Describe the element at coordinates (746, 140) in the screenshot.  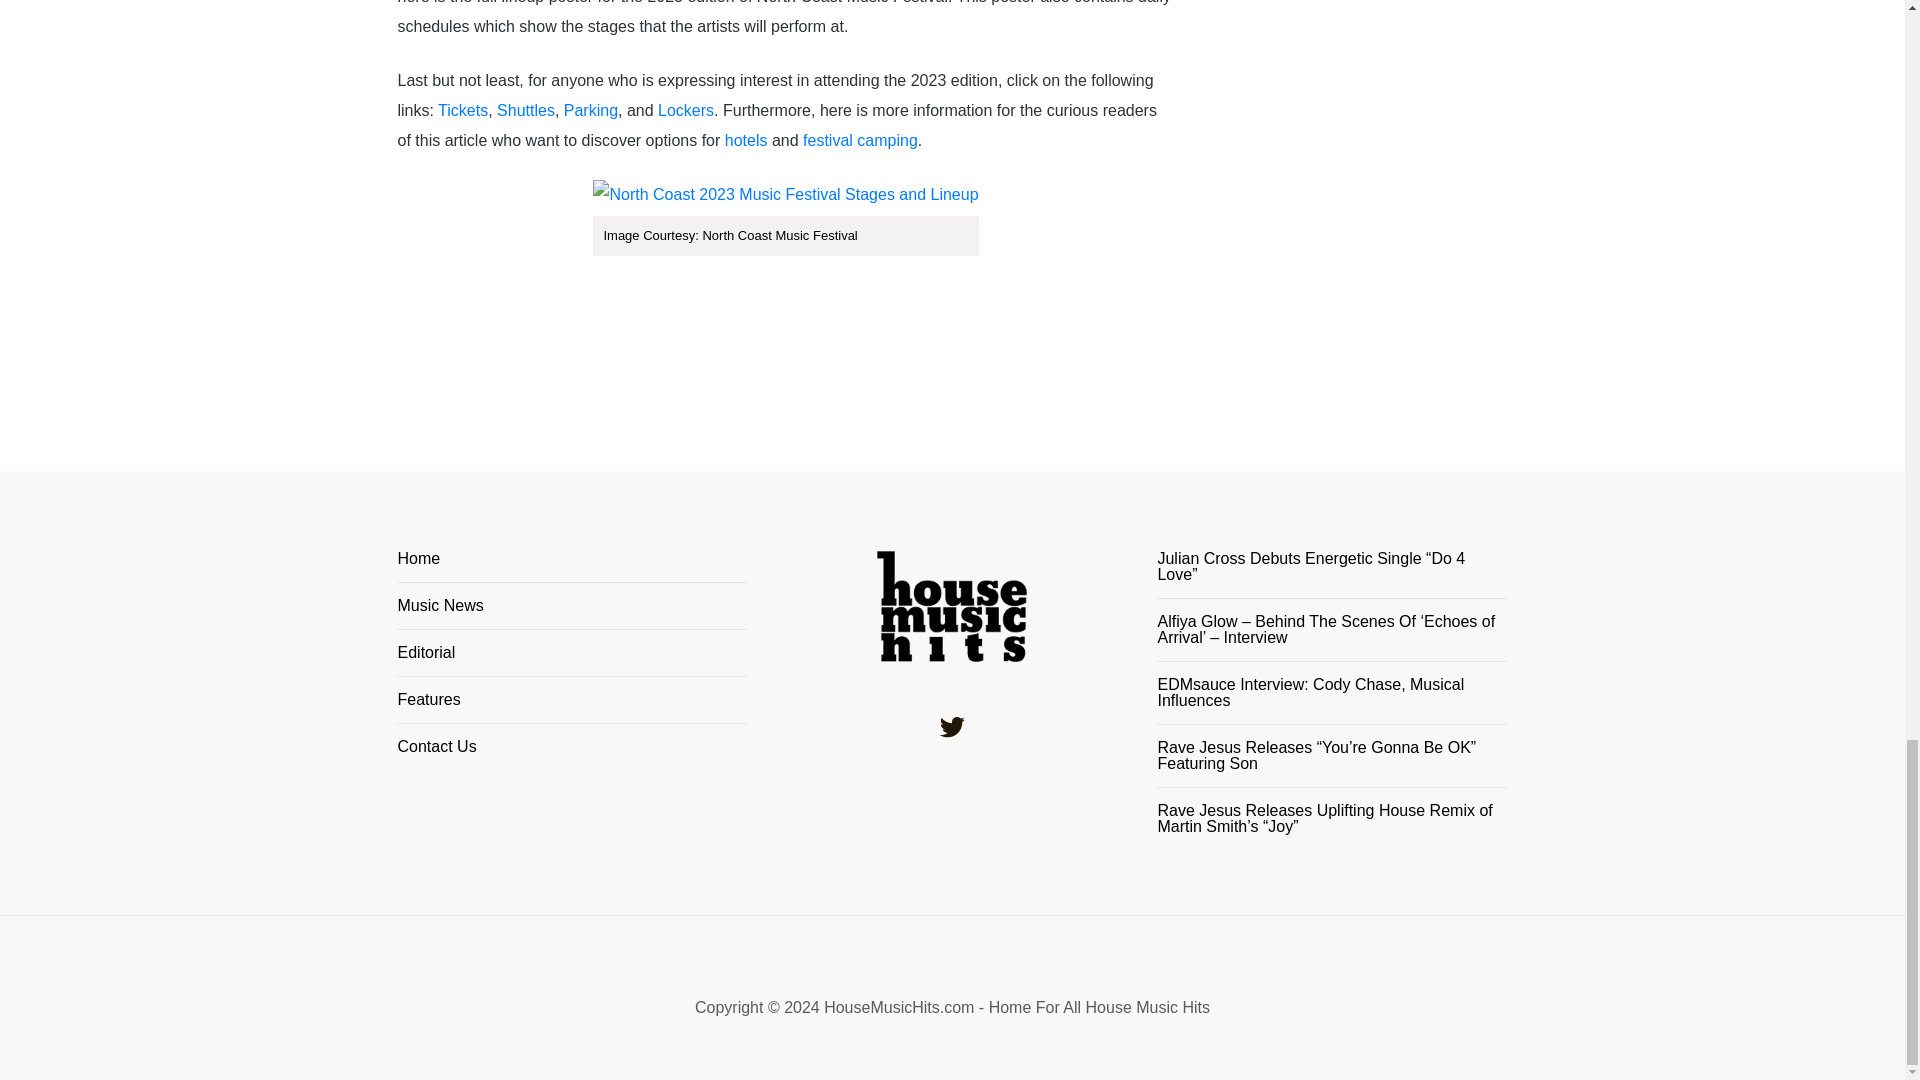
I see `hotels` at that location.